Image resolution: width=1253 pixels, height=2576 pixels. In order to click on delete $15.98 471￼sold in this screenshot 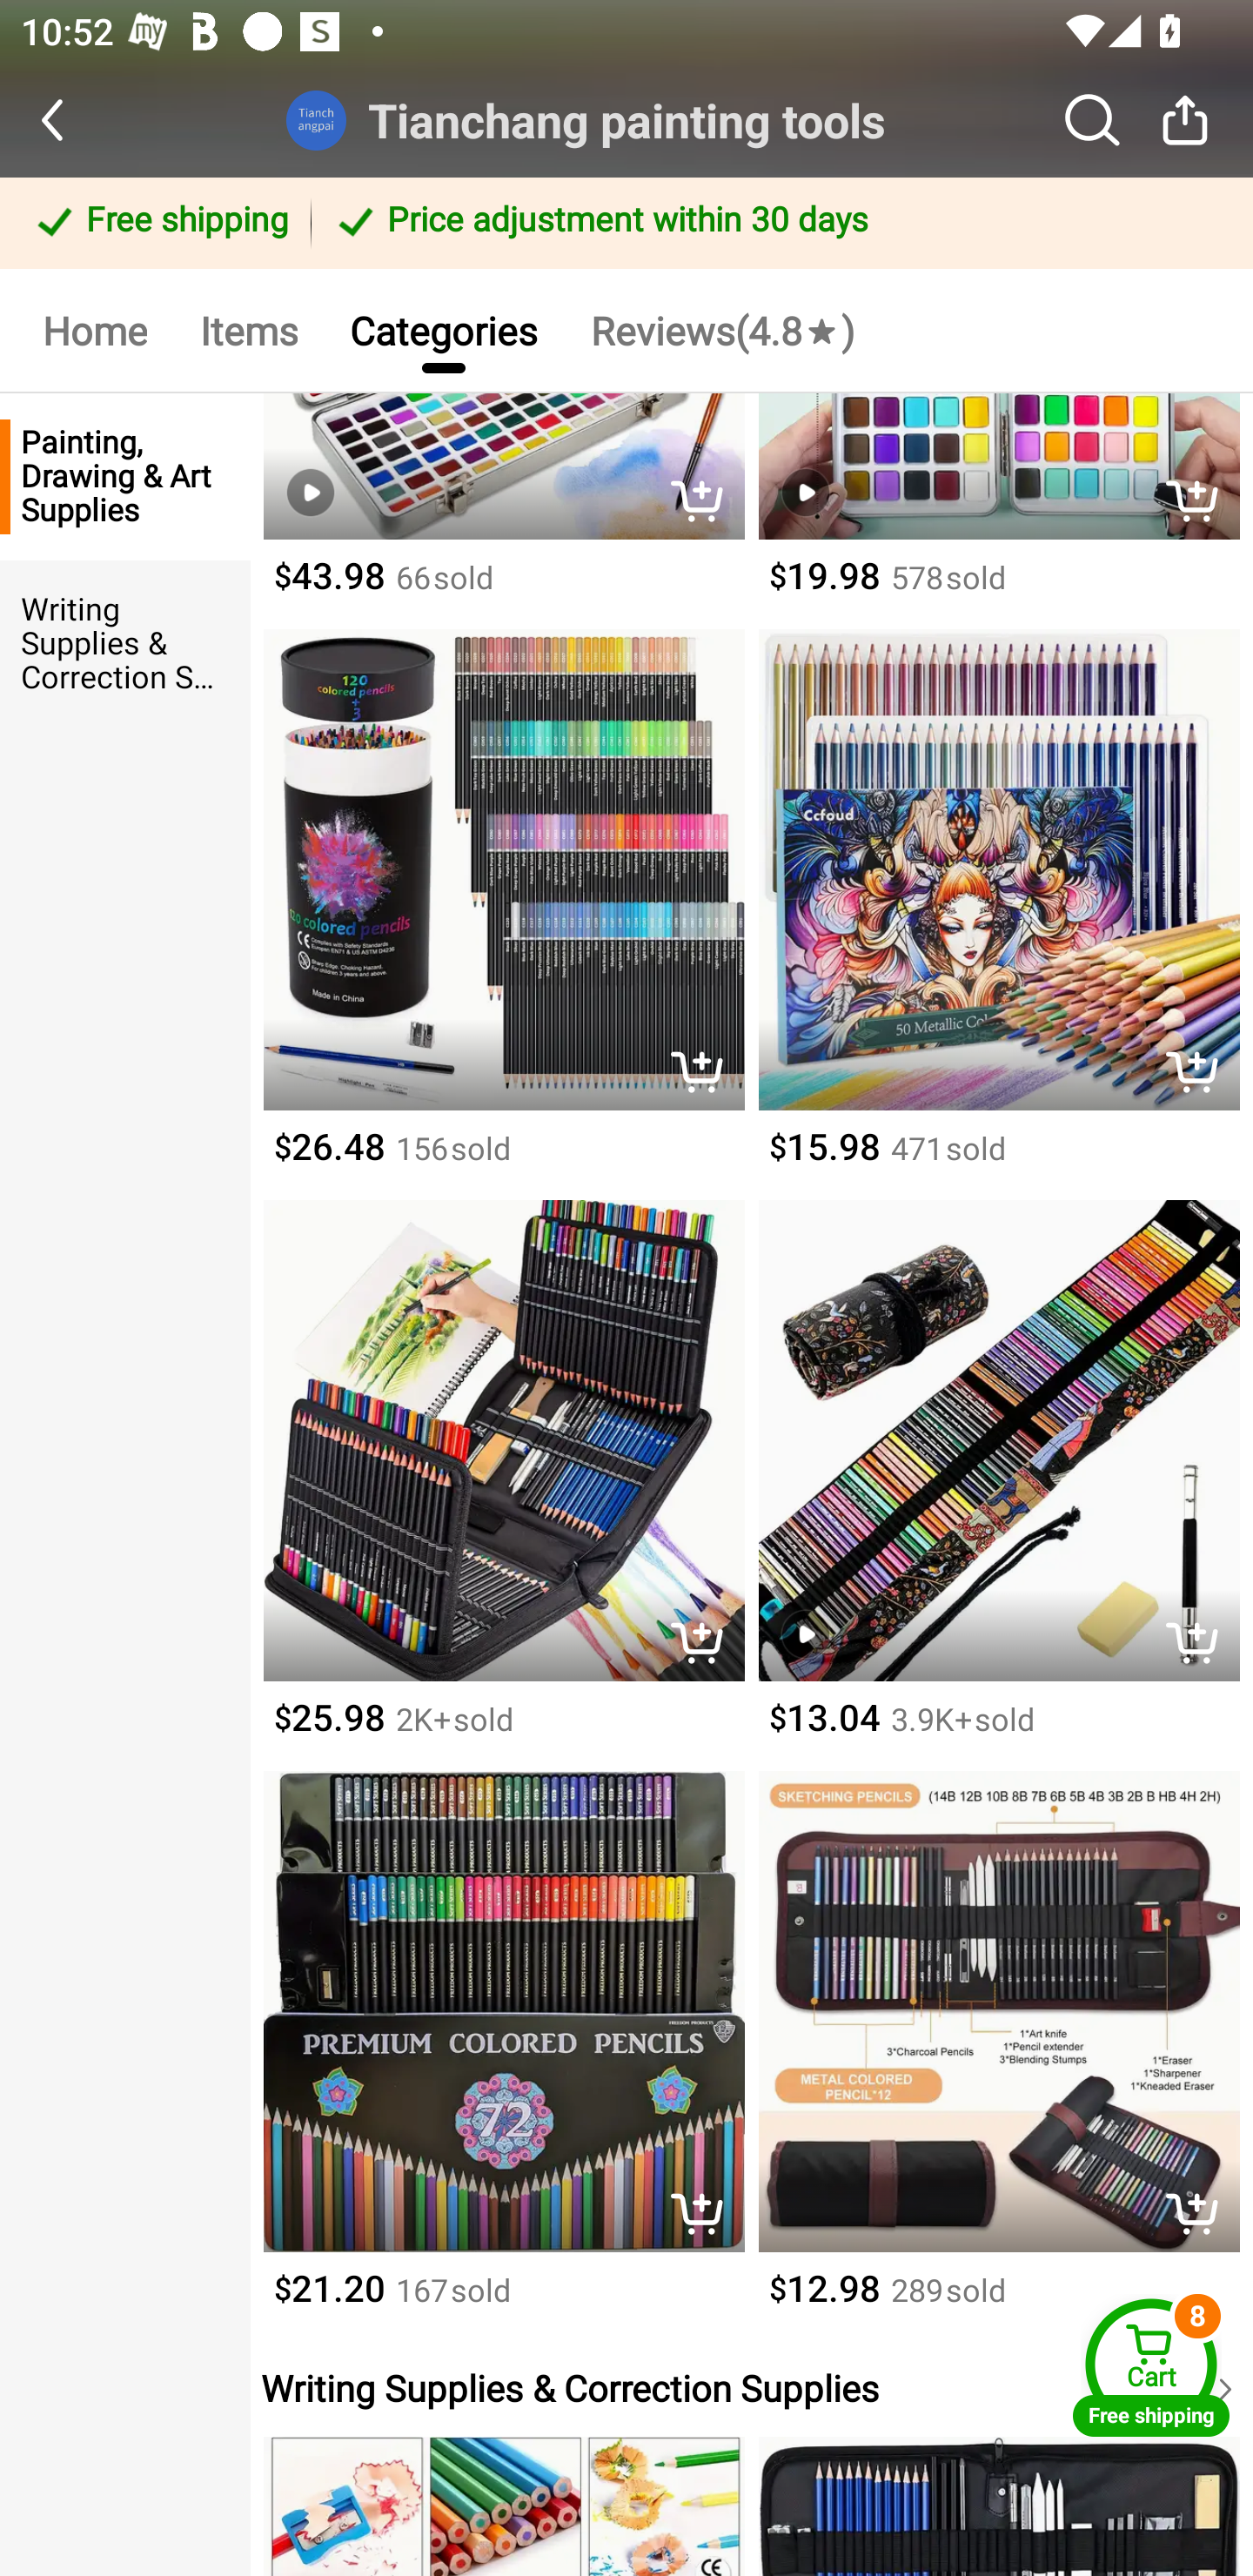, I will do `click(999, 914)`.